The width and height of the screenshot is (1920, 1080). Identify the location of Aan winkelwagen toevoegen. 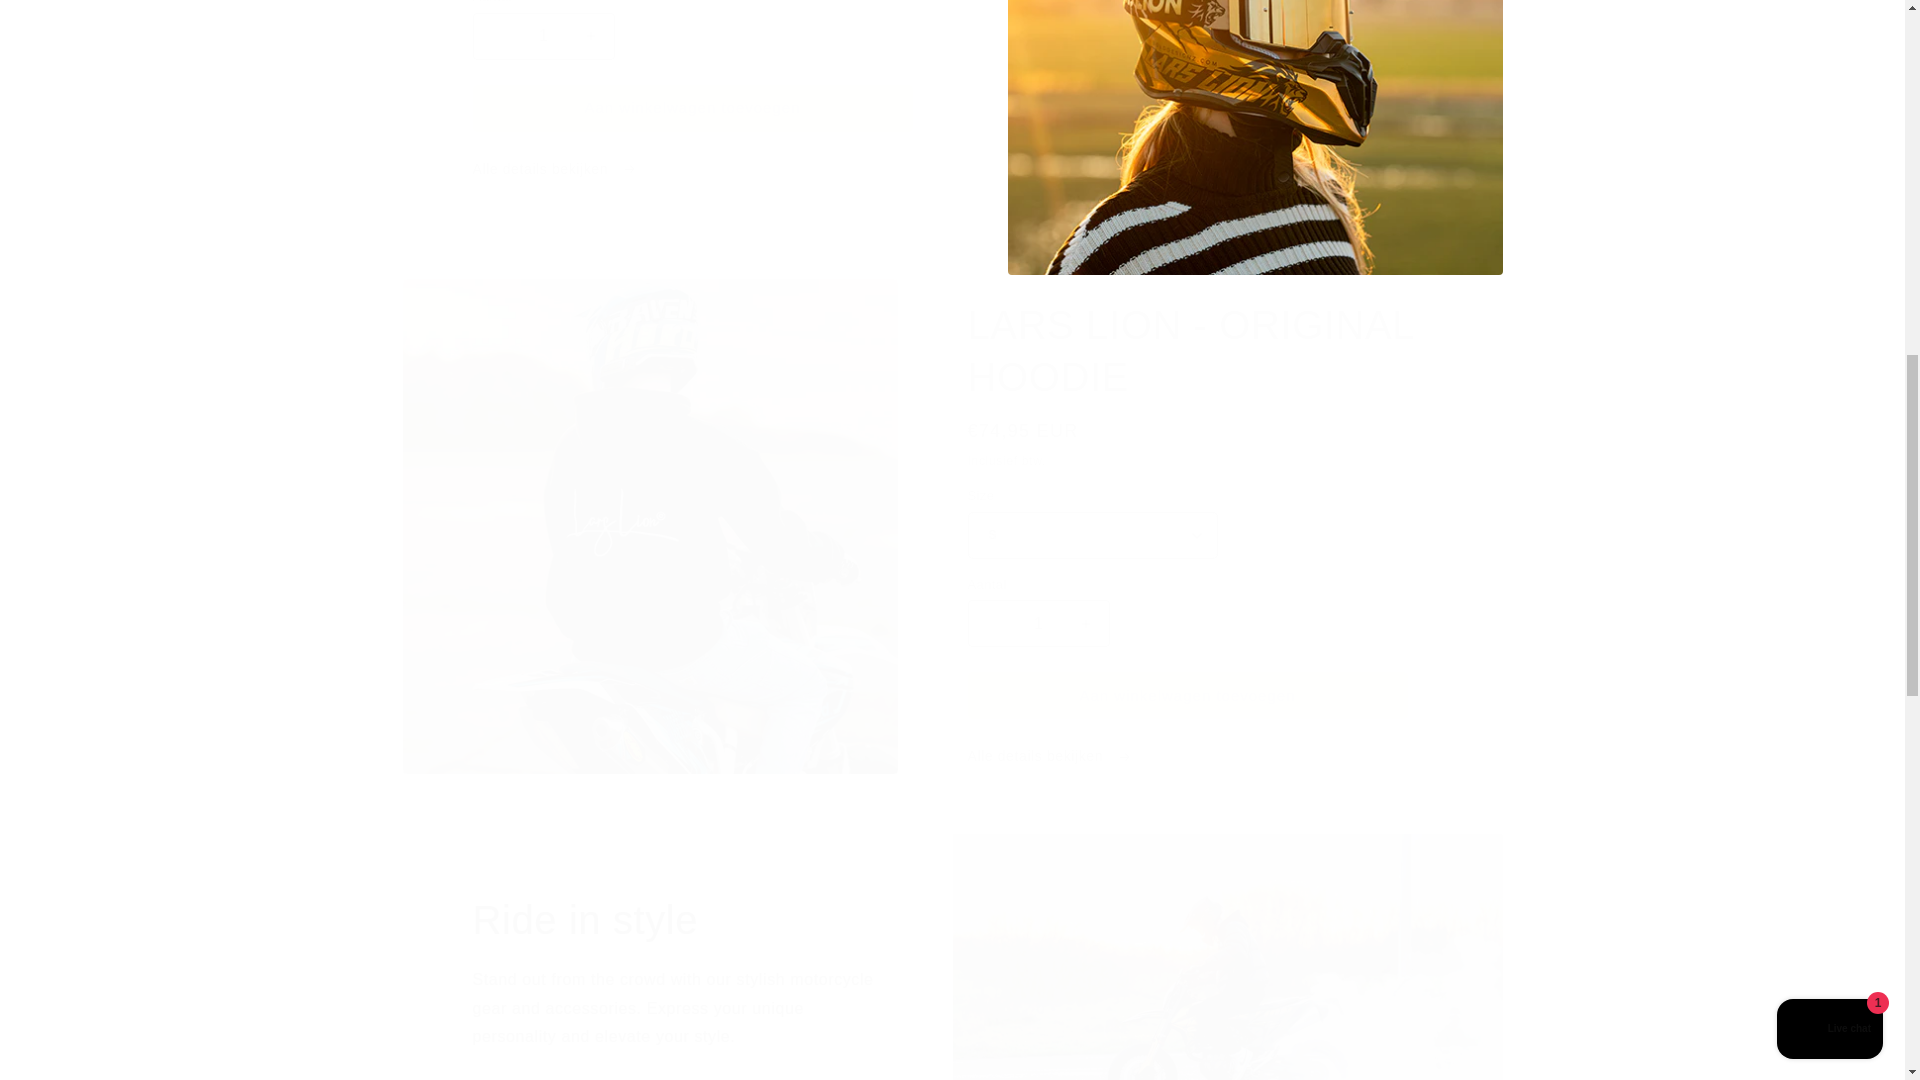
(692, 108).